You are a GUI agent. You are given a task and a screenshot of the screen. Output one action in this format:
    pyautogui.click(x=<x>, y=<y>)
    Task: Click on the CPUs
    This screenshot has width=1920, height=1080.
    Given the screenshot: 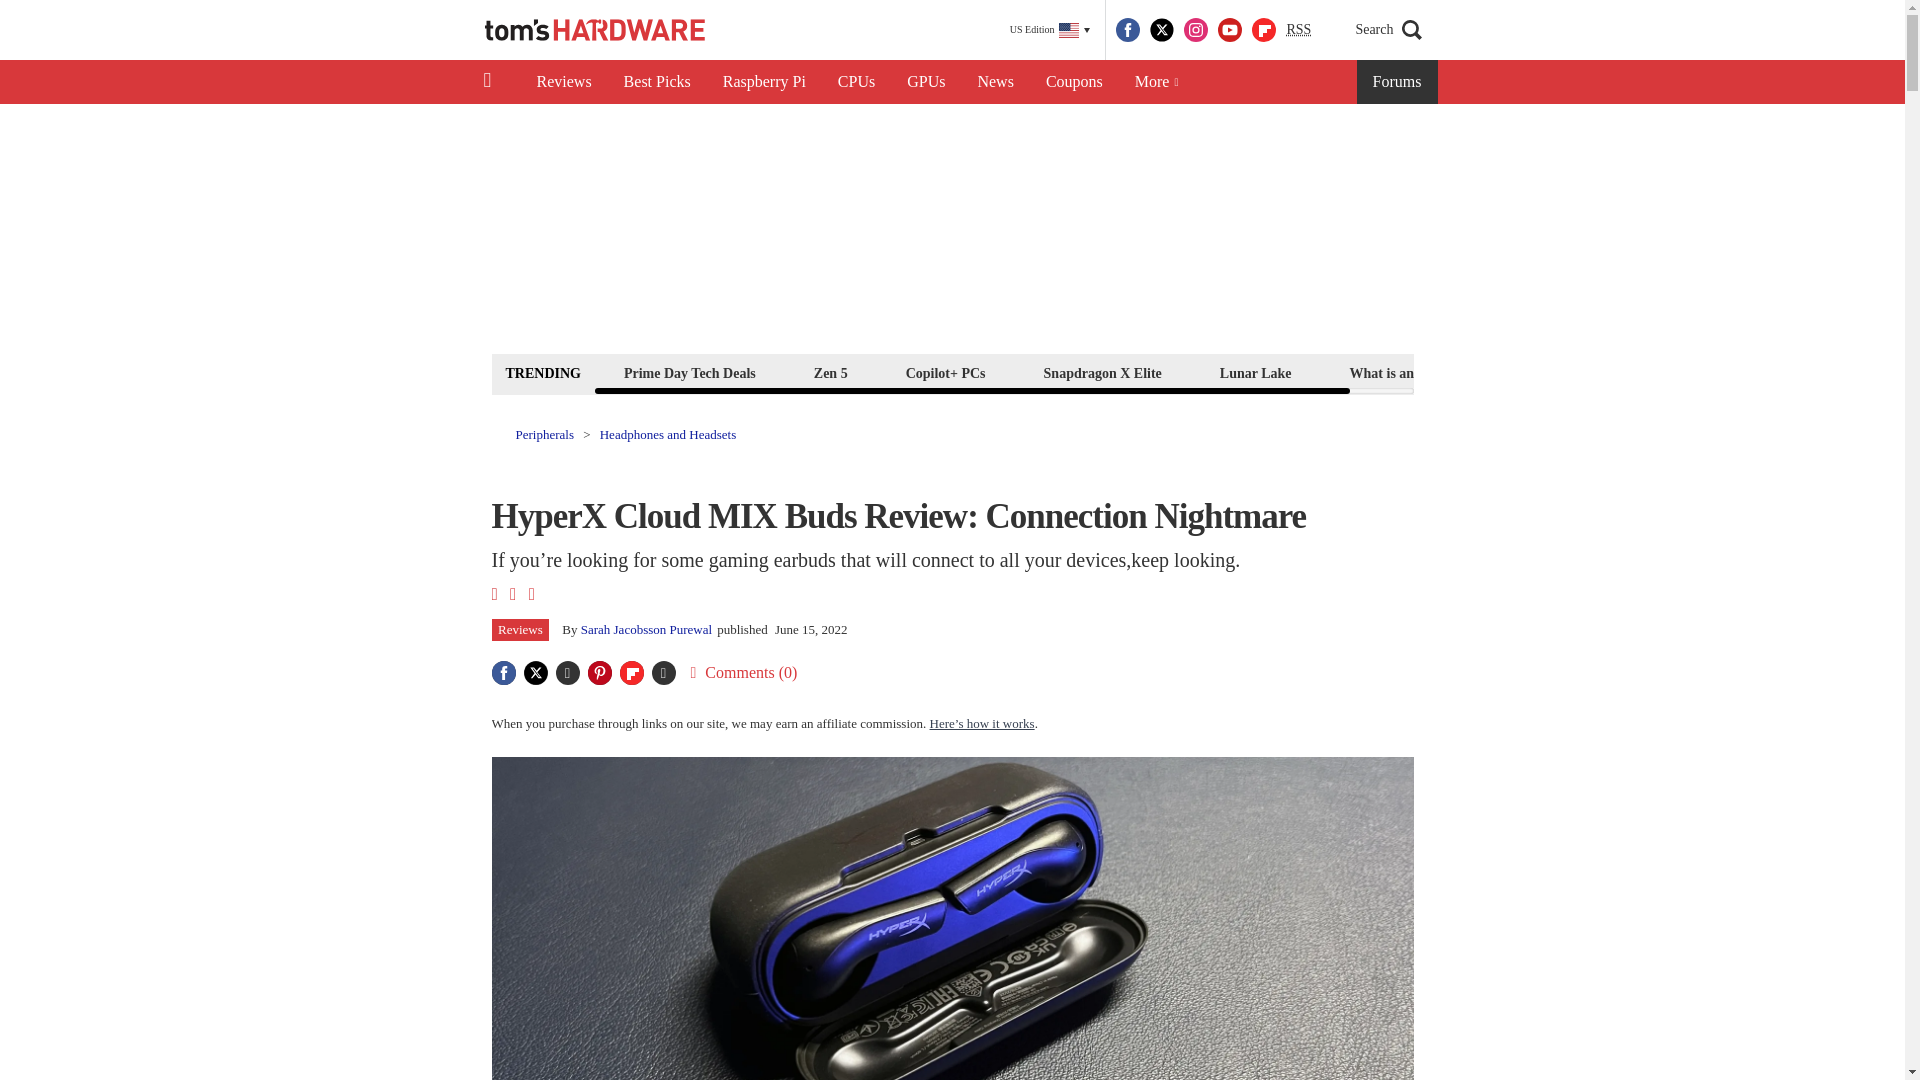 What is the action you would take?
    pyautogui.click(x=856, y=82)
    